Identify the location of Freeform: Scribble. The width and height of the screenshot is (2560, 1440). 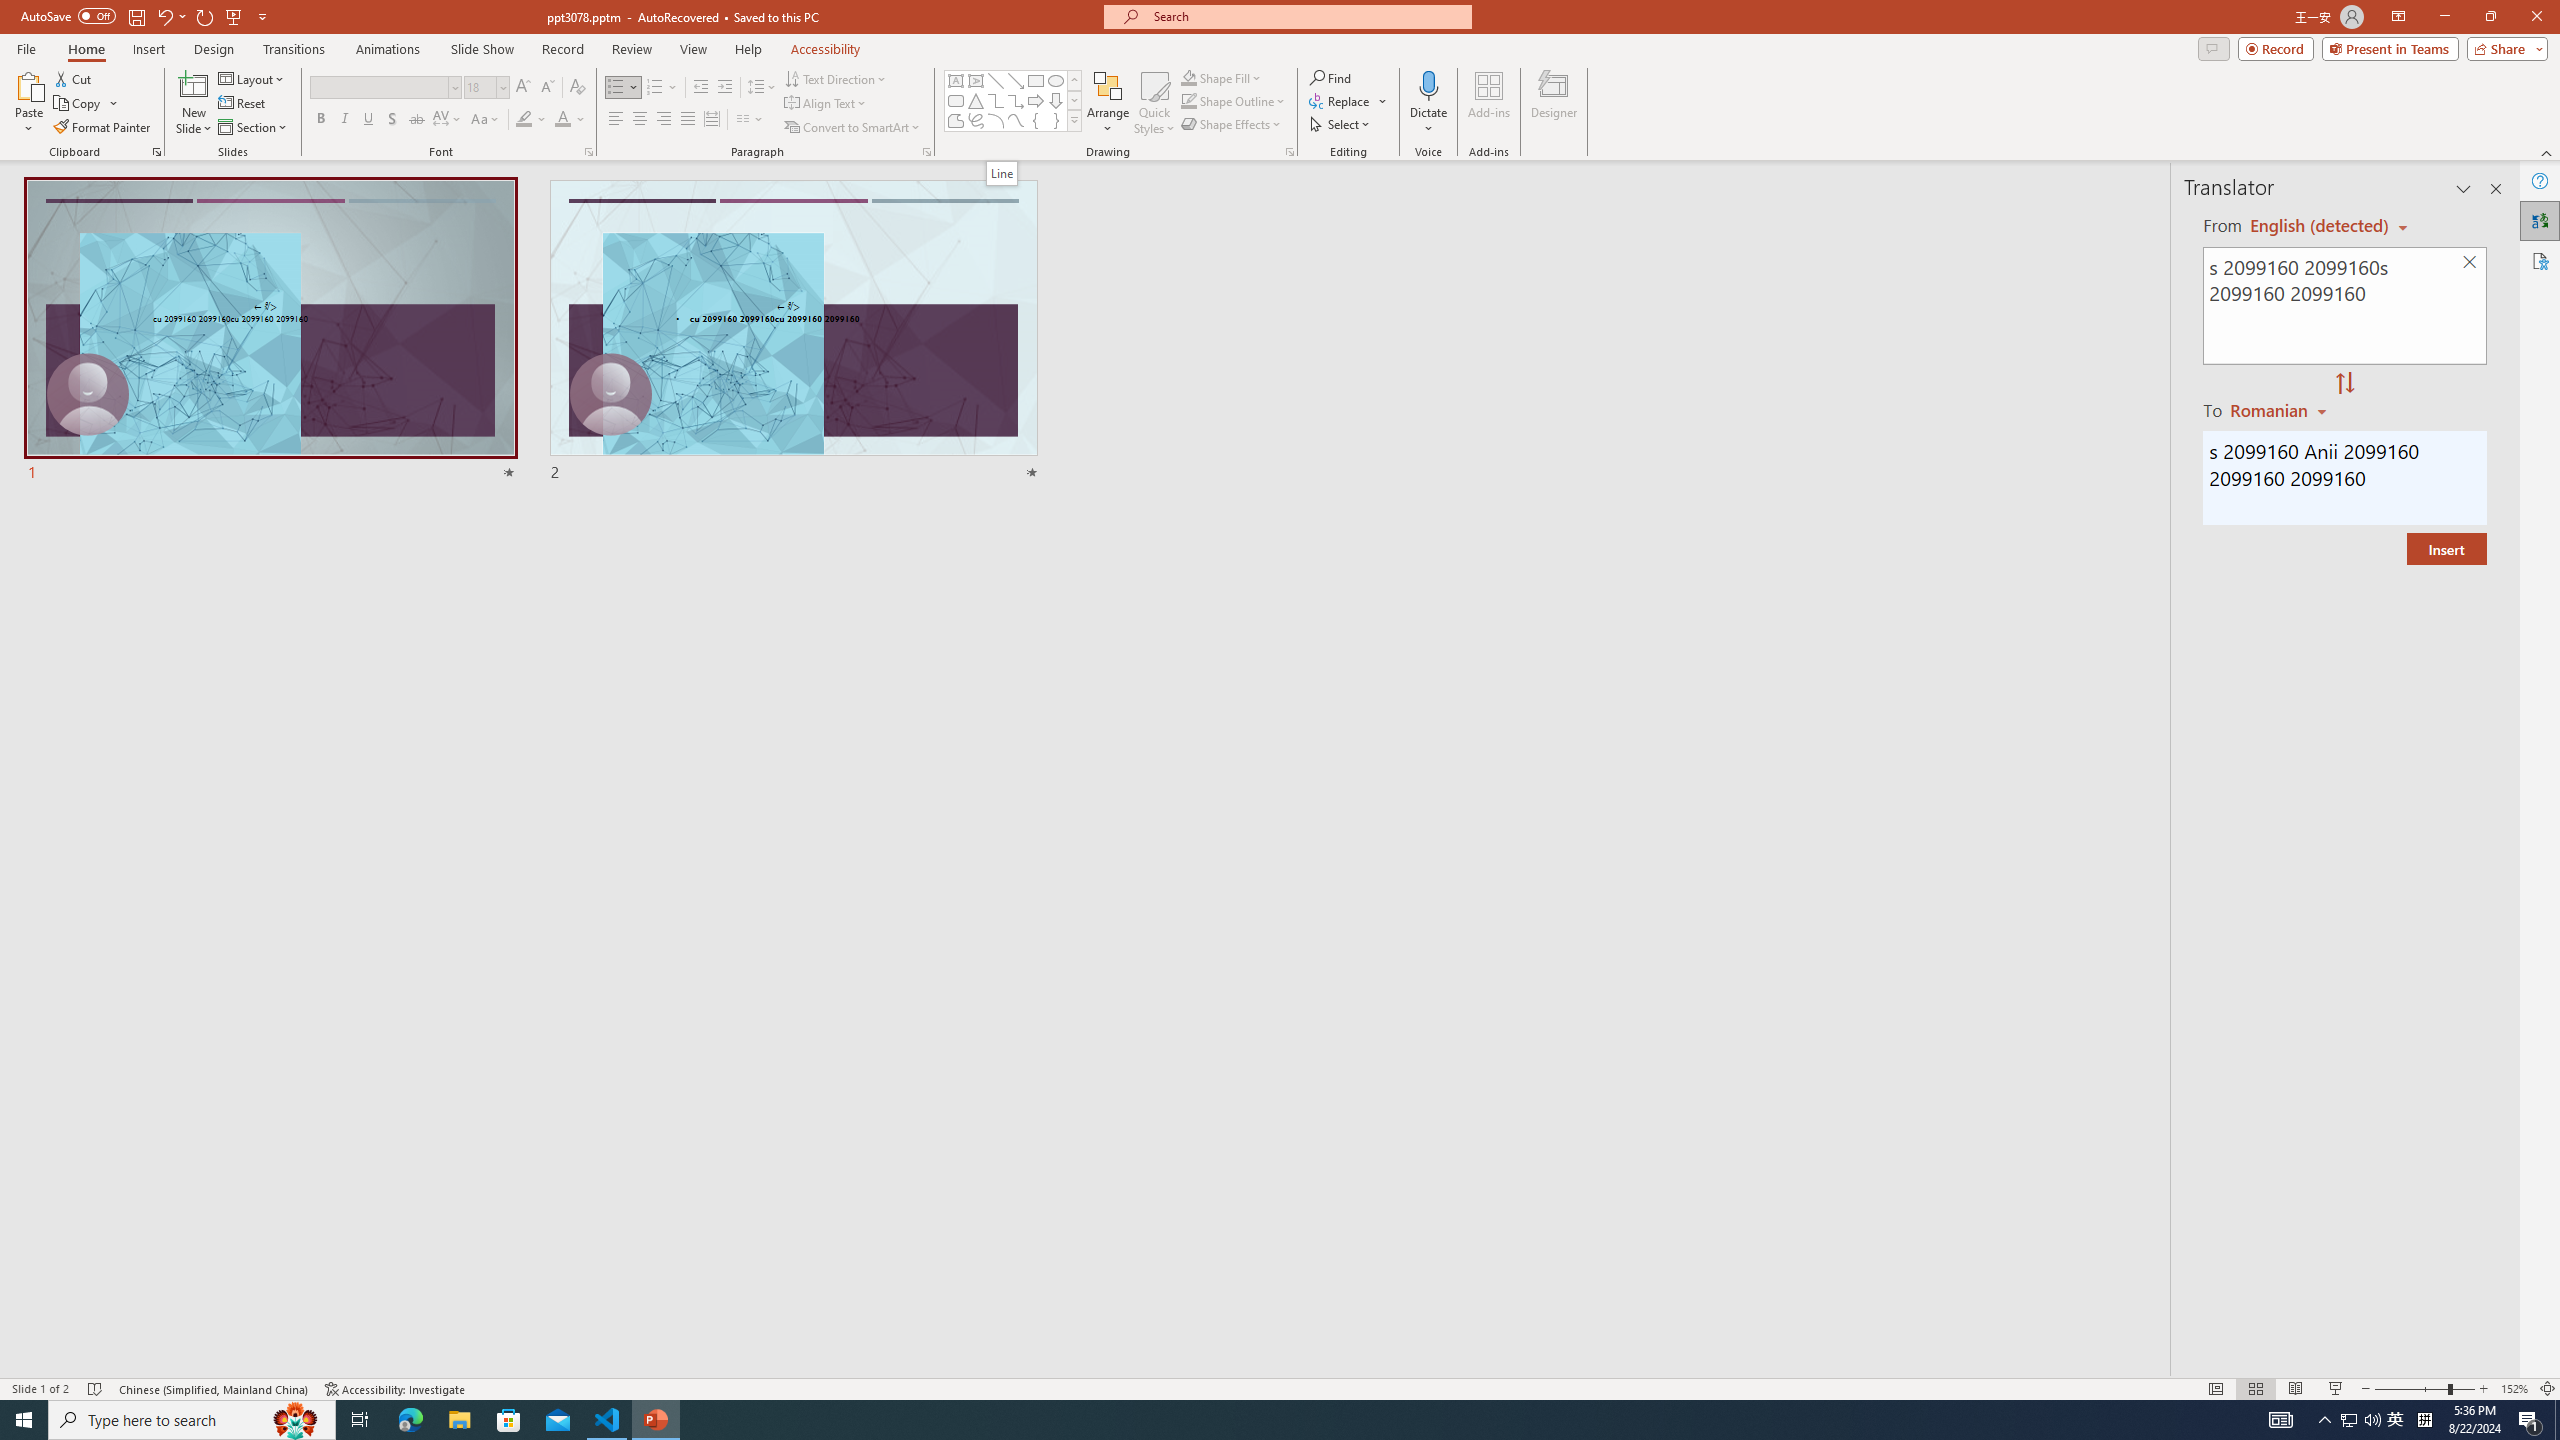
(975, 120).